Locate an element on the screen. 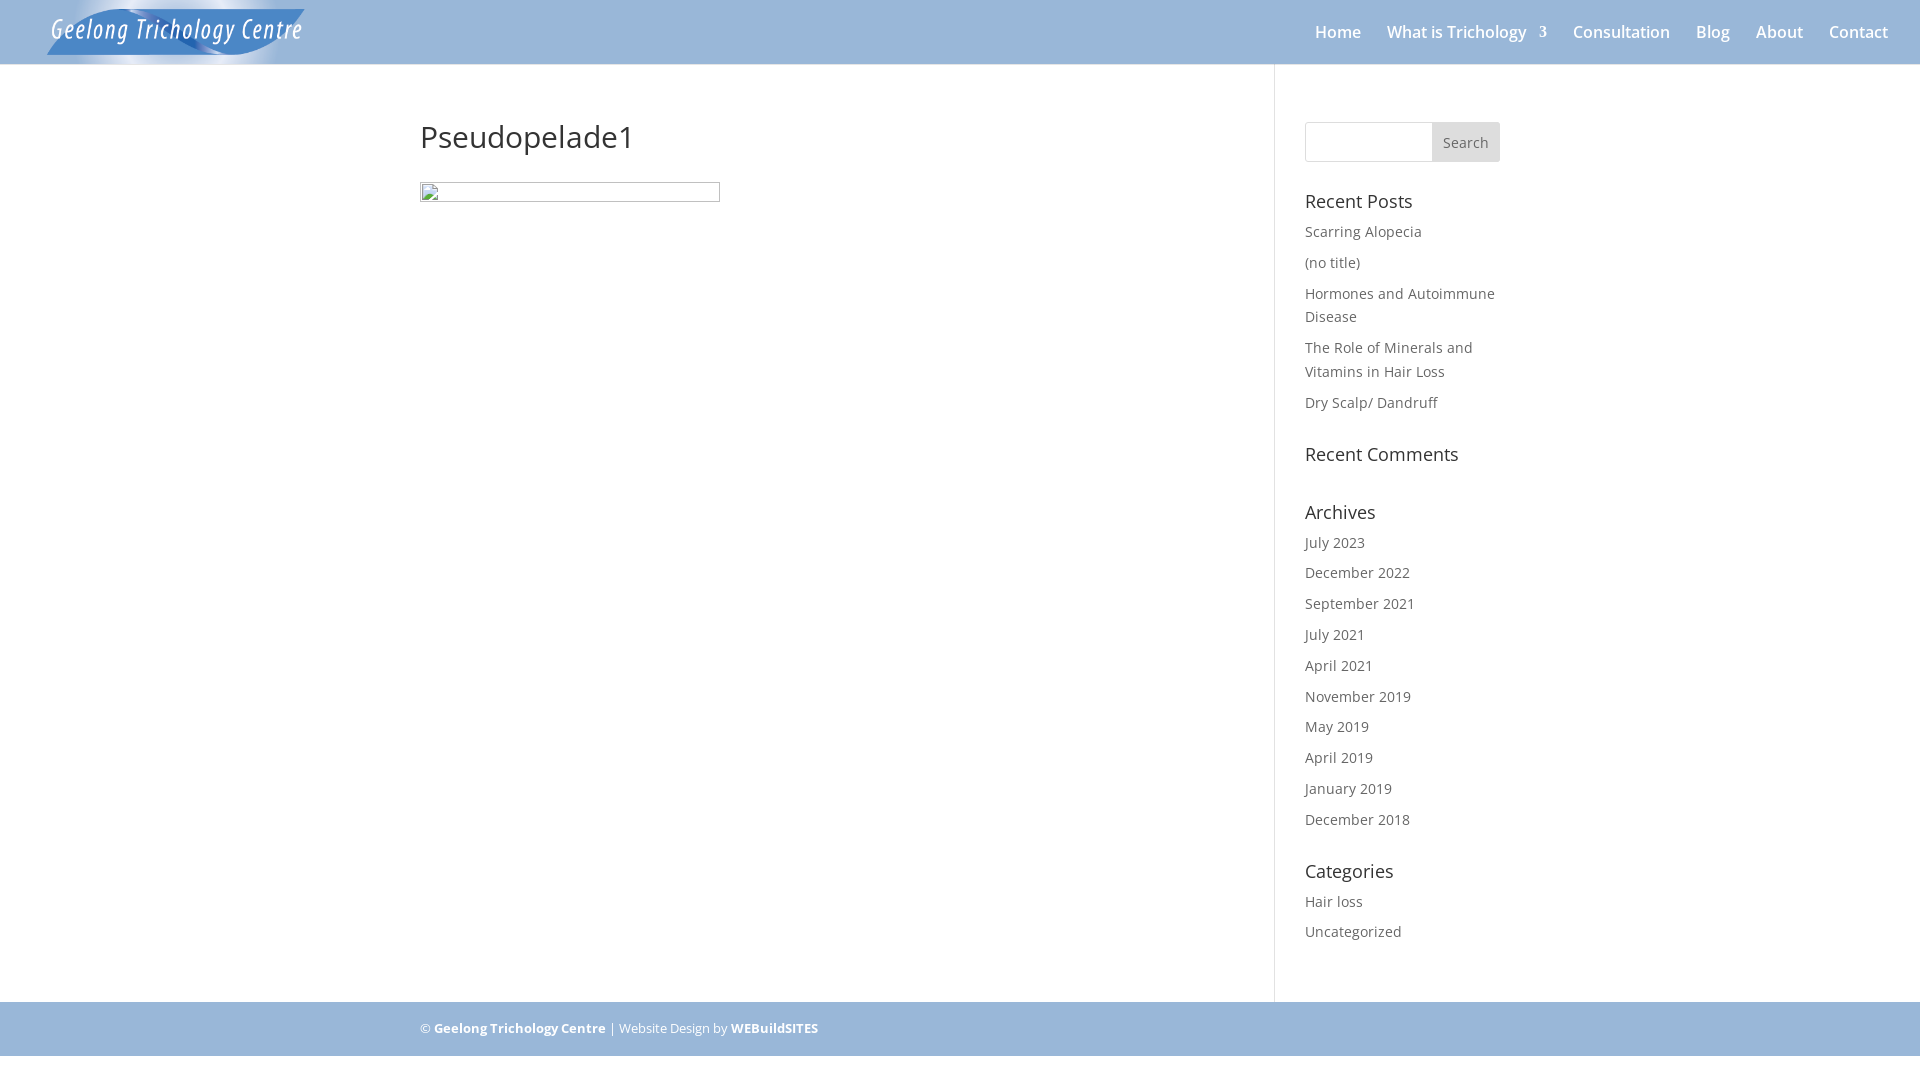 The image size is (1920, 1080). Home is located at coordinates (1338, 44).